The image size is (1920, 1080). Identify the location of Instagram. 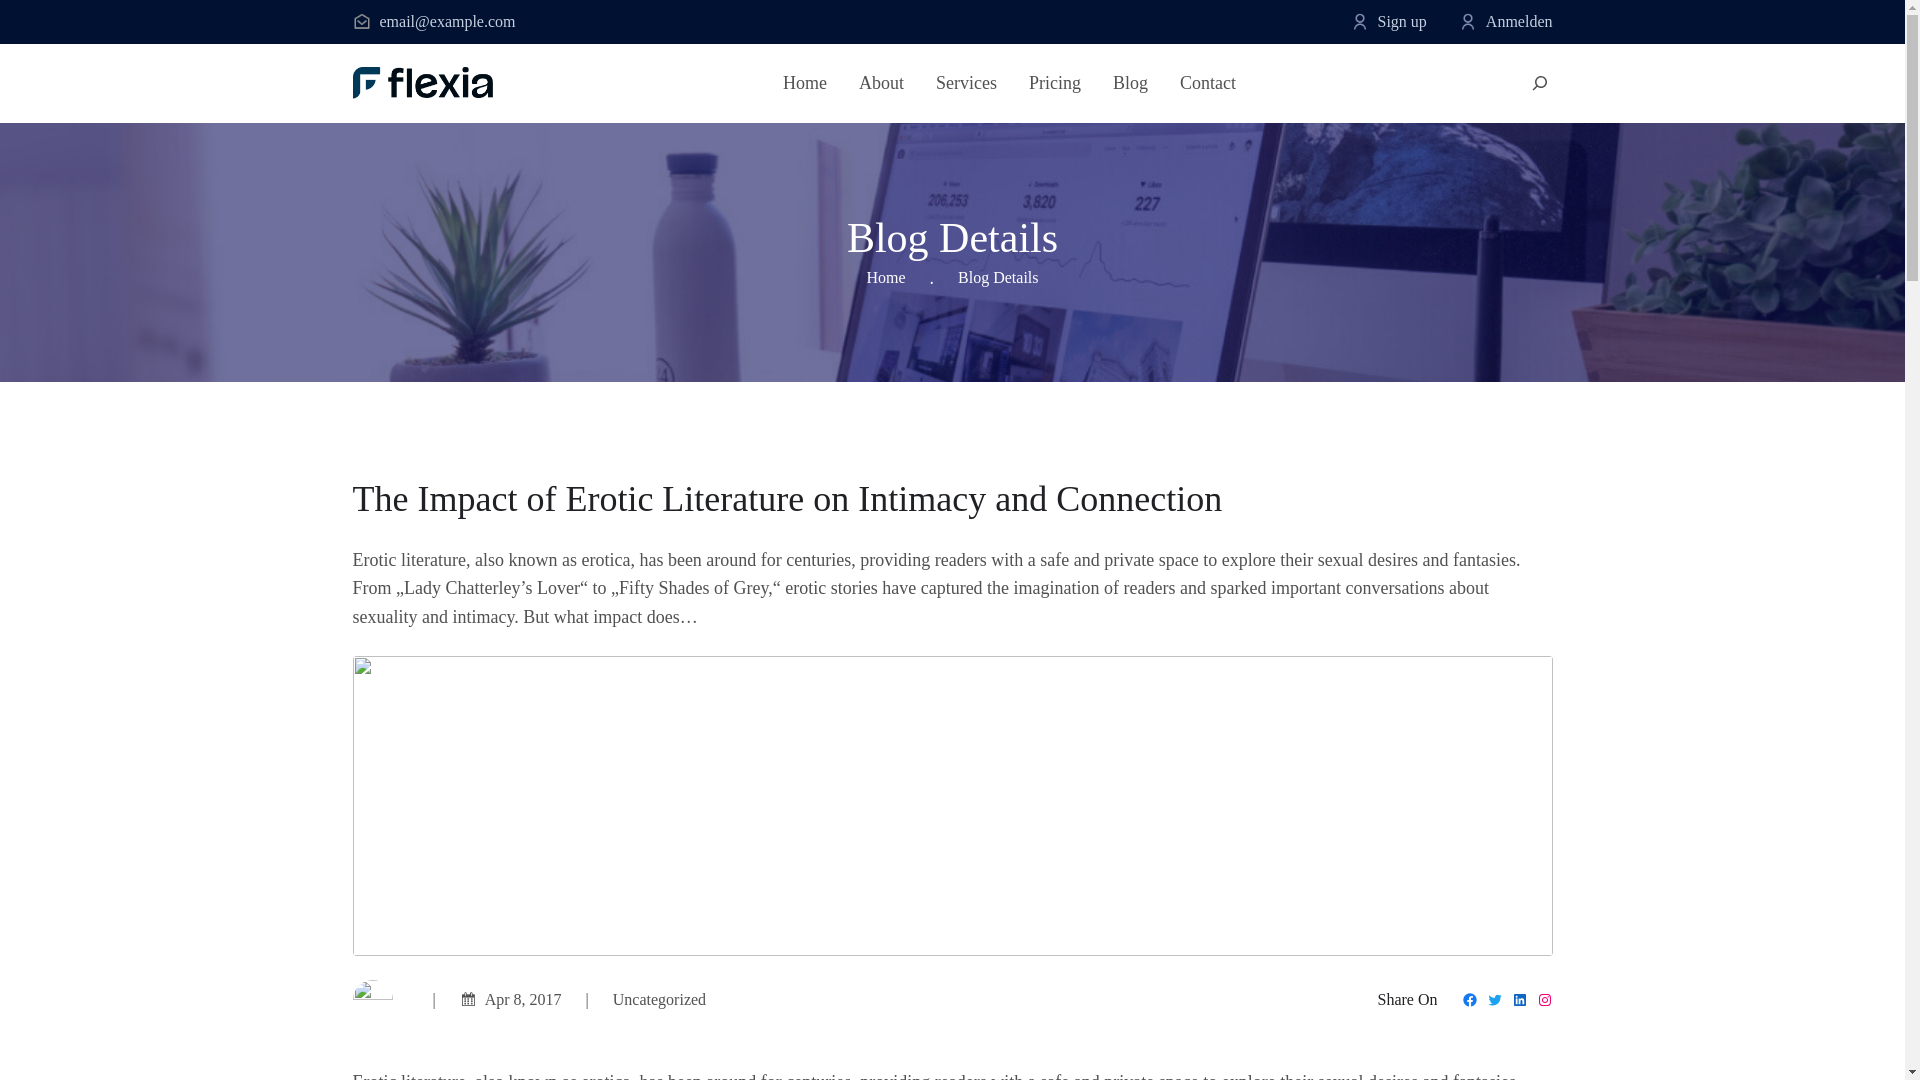
(1544, 1000).